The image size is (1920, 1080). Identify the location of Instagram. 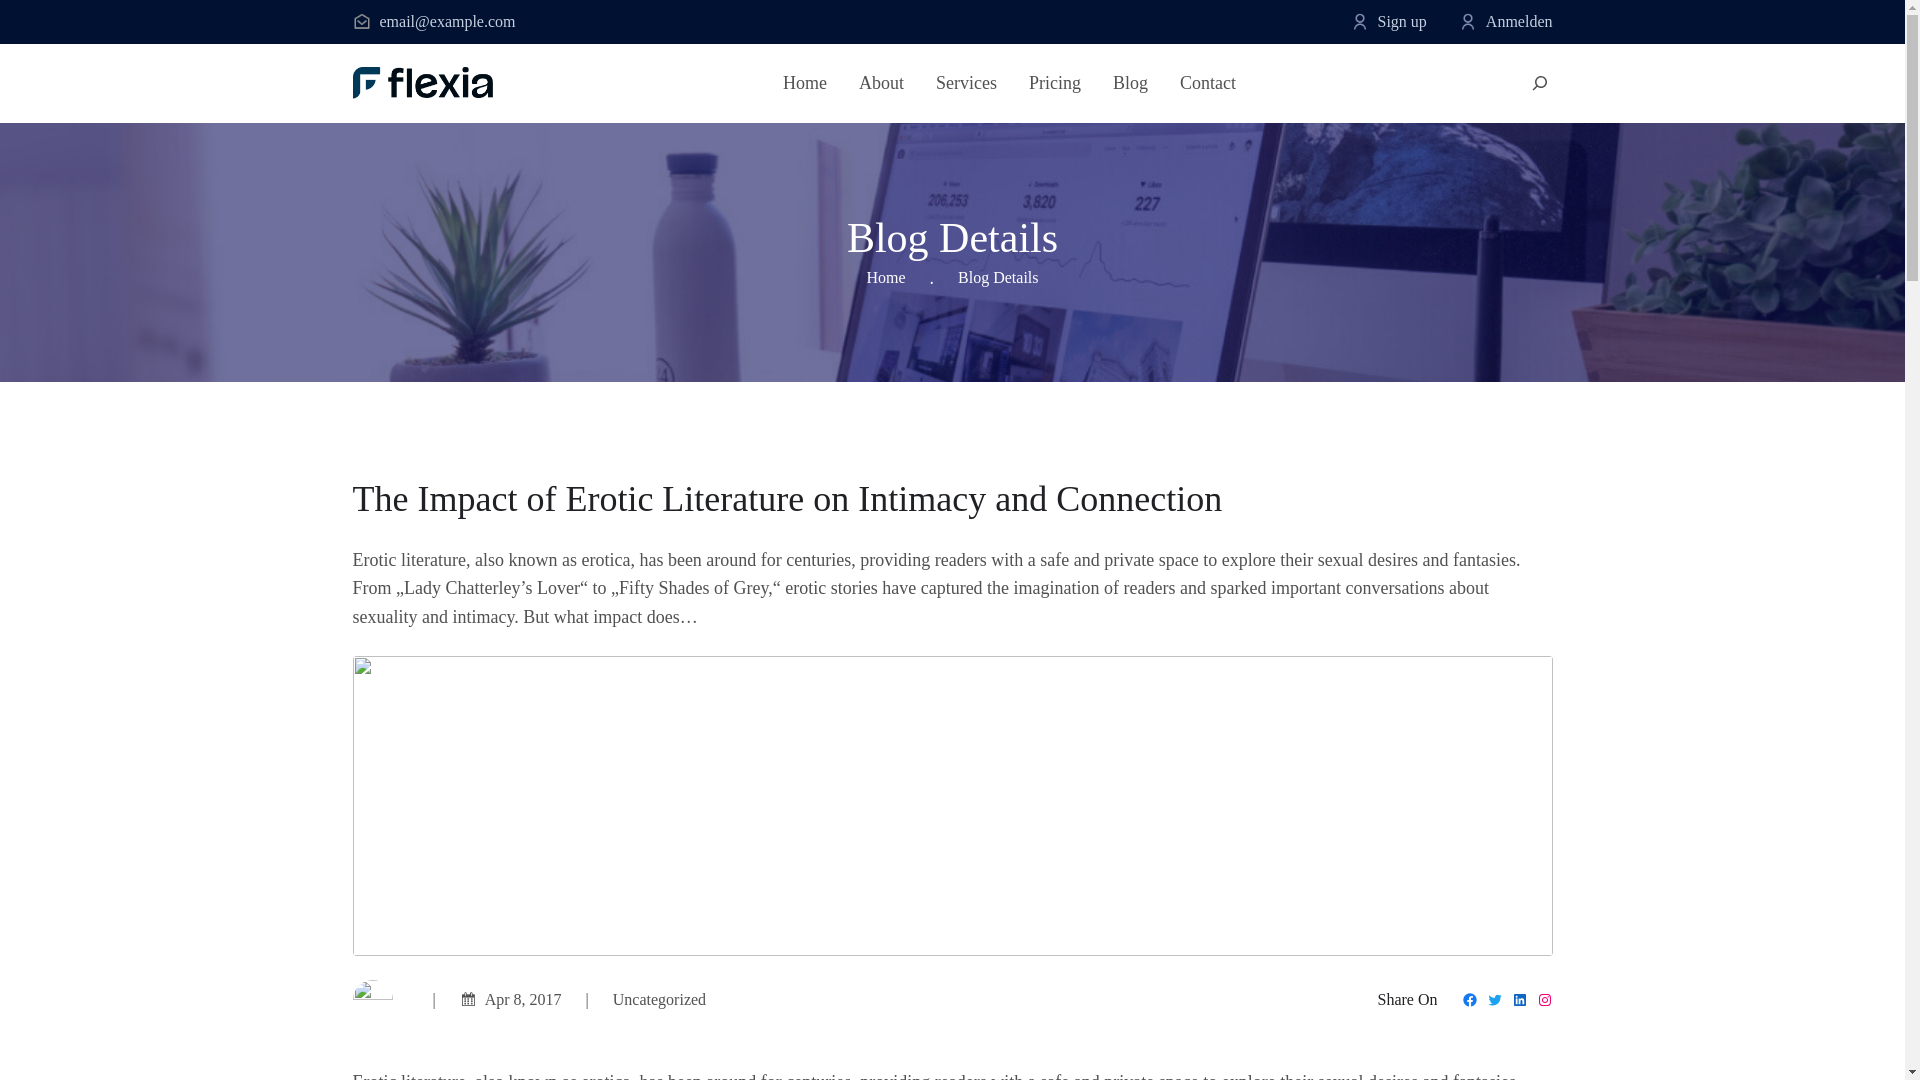
(1544, 1000).